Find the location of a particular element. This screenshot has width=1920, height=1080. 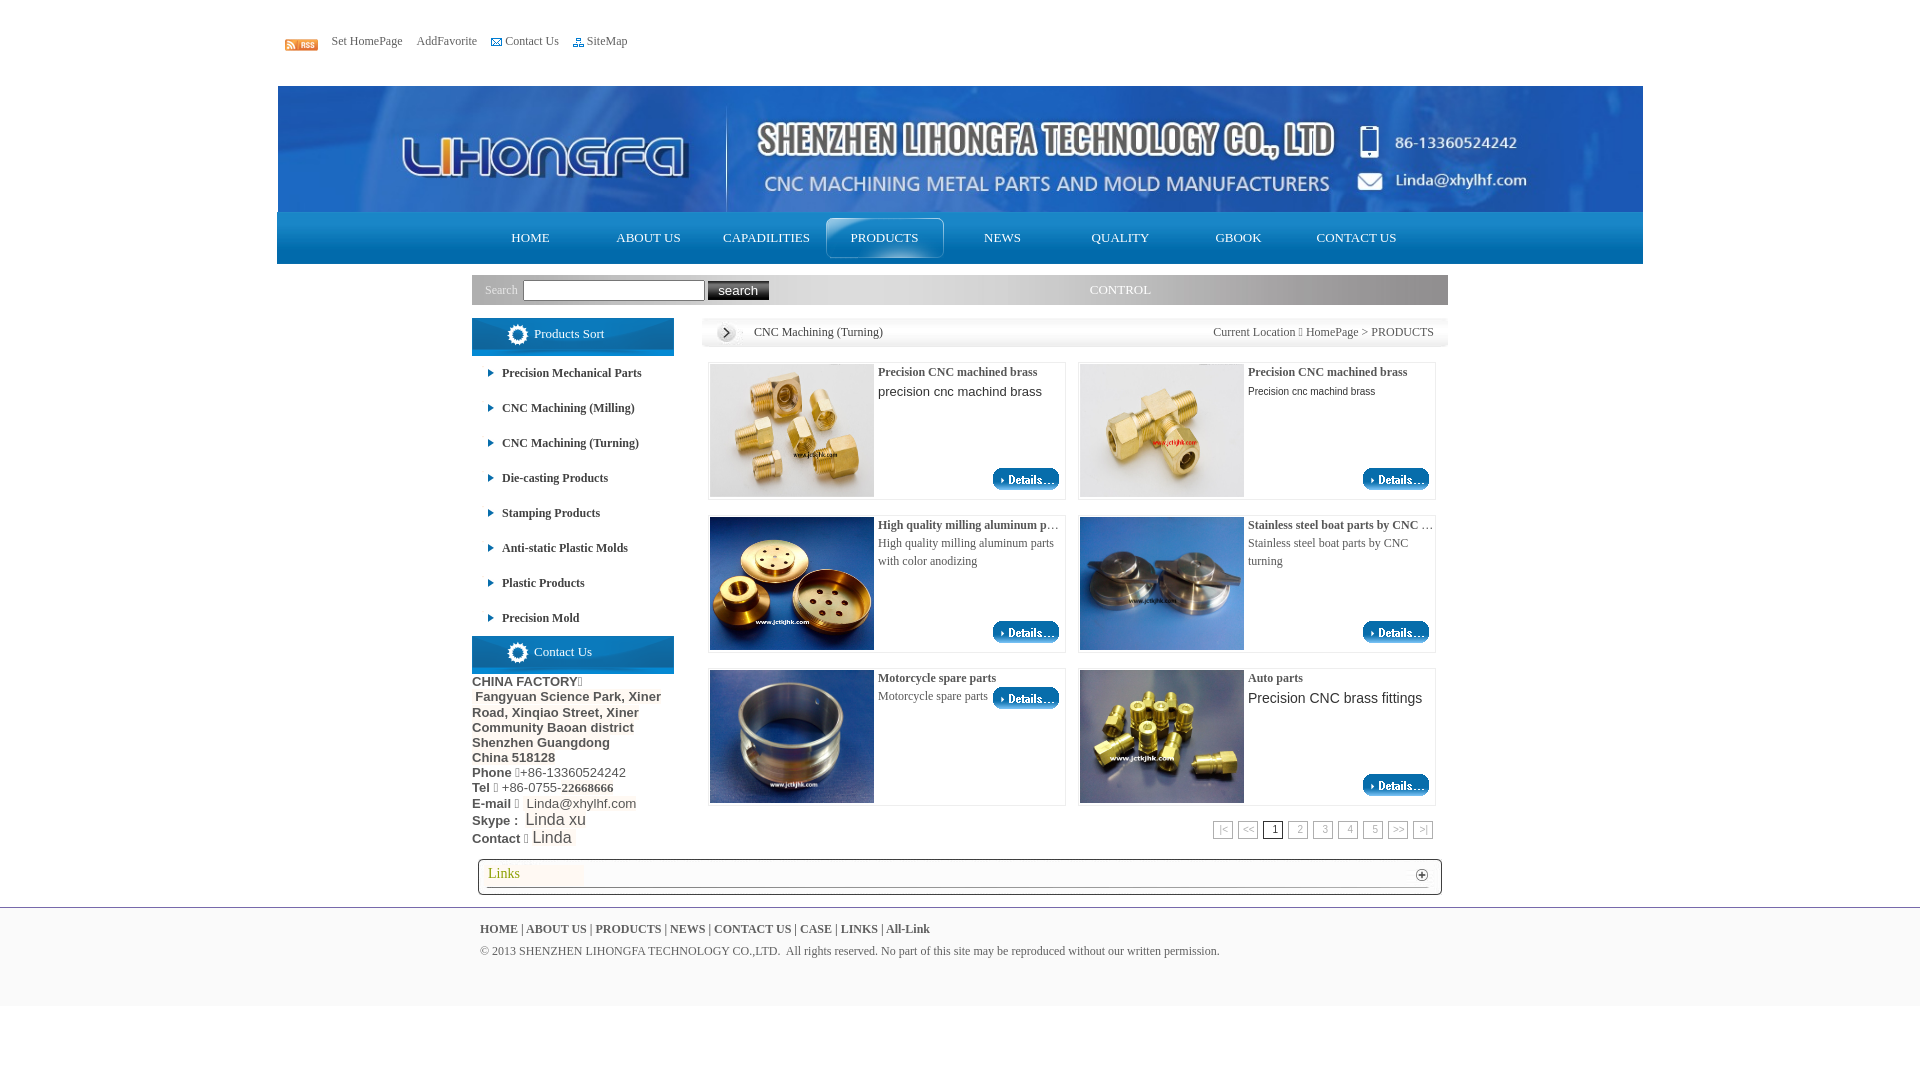

CNC Machining (Turning) is located at coordinates (556, 443).